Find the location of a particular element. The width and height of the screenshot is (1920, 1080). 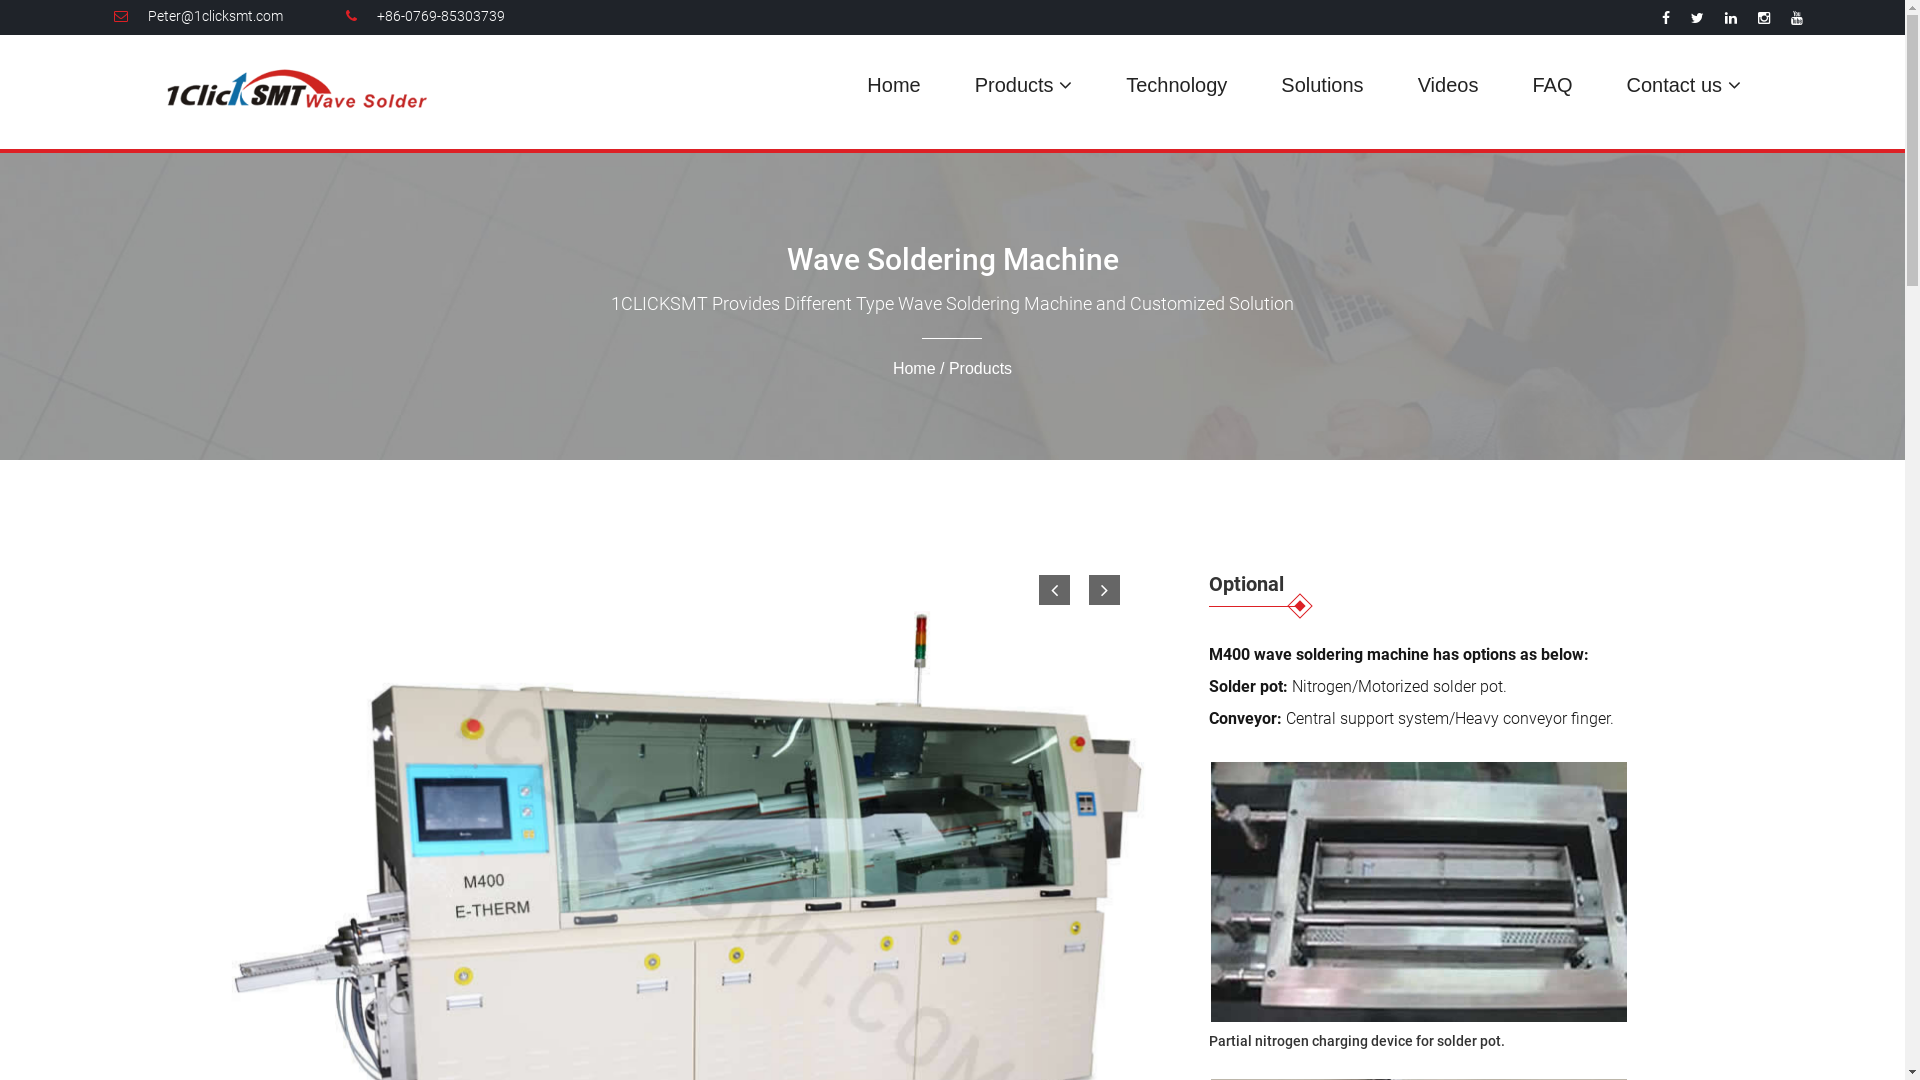

Technology is located at coordinates (1176, 85).